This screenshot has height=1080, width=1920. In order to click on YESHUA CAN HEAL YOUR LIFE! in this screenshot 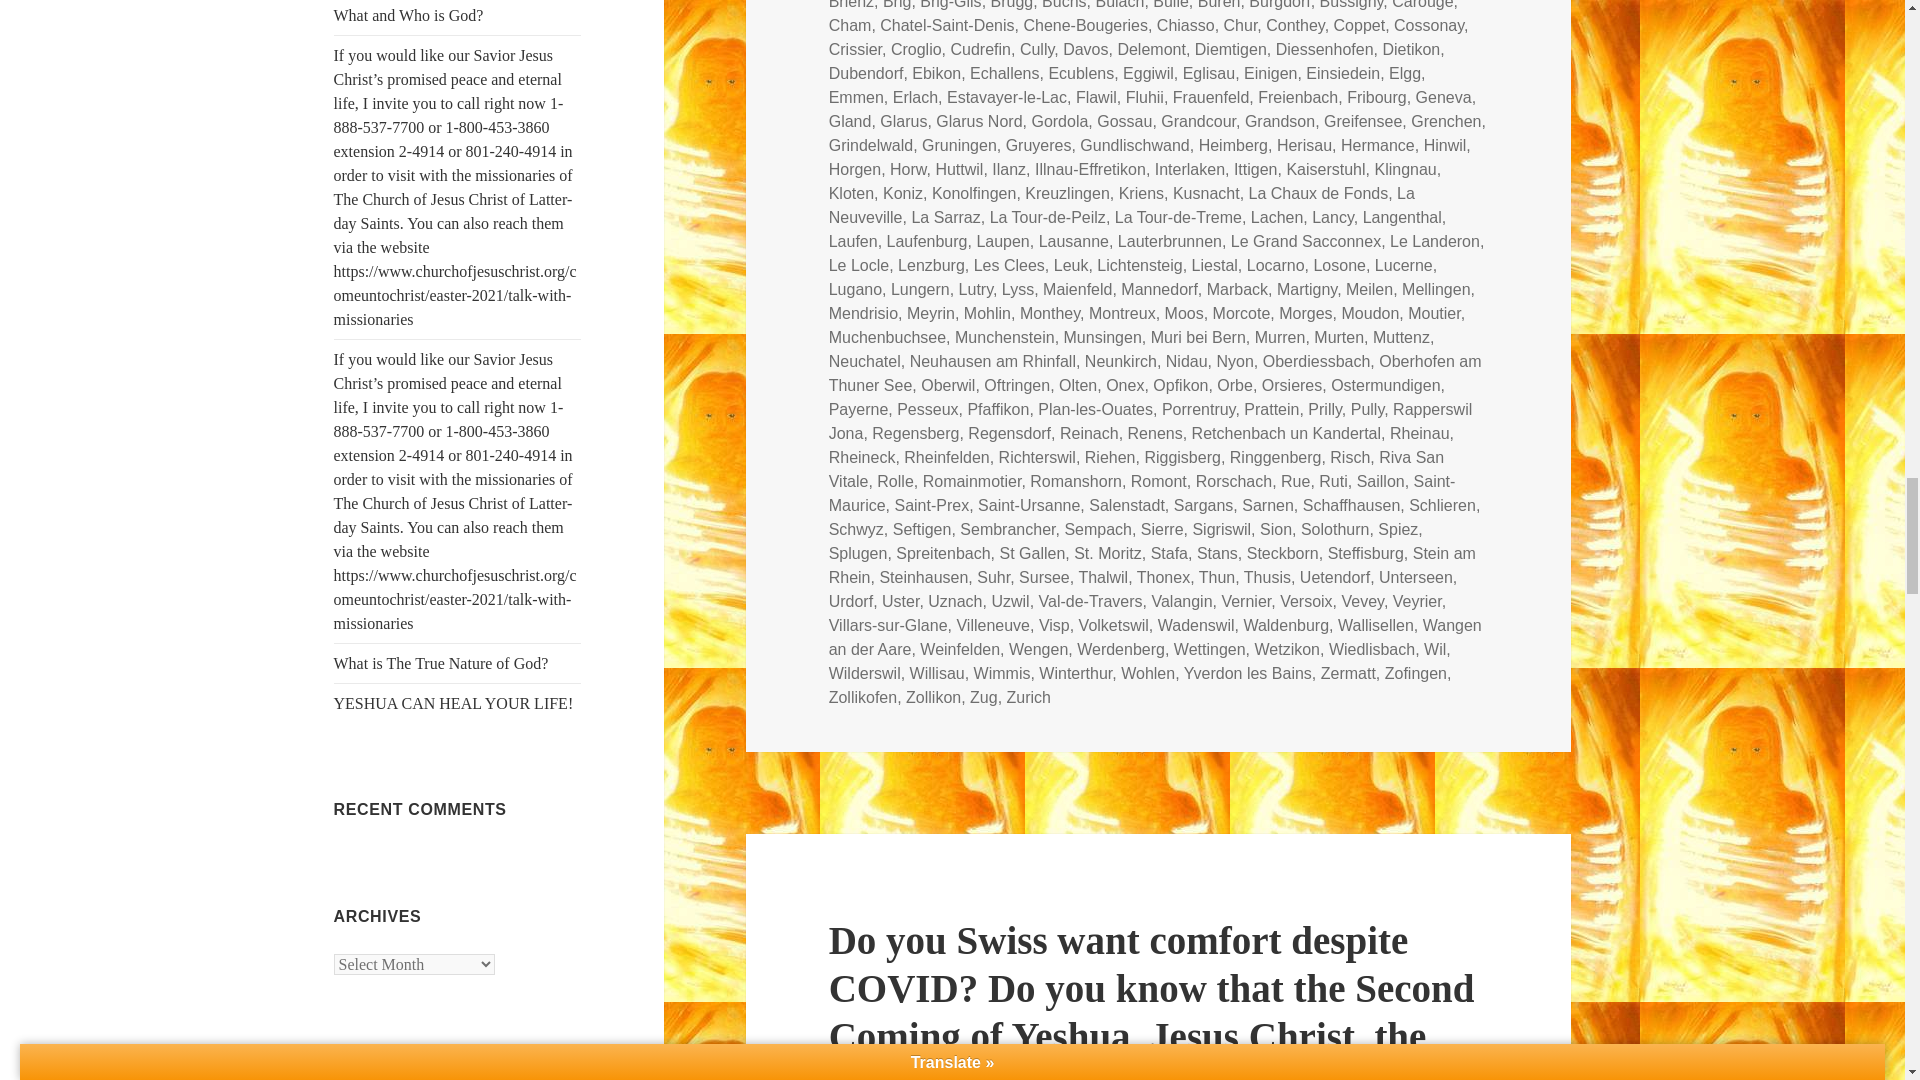, I will do `click(454, 703)`.